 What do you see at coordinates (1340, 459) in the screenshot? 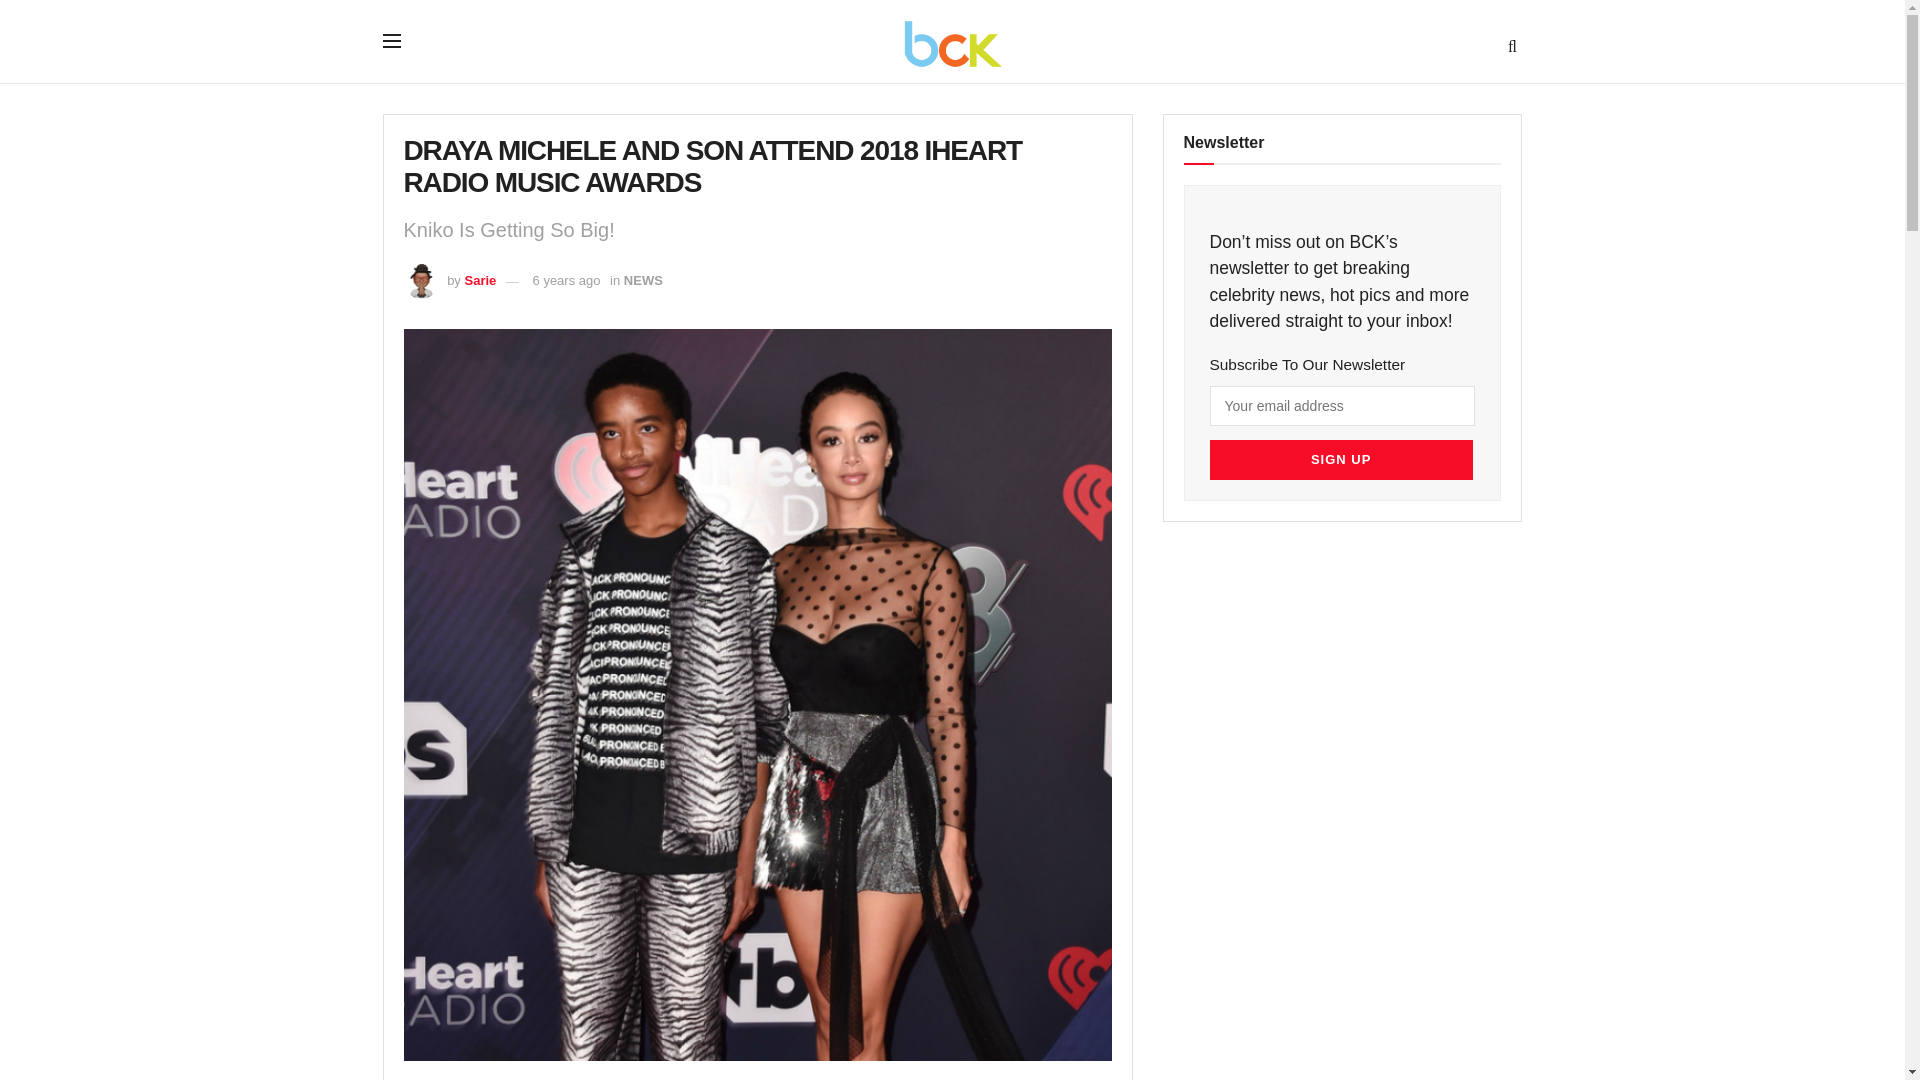
I see `Sign up` at bounding box center [1340, 459].